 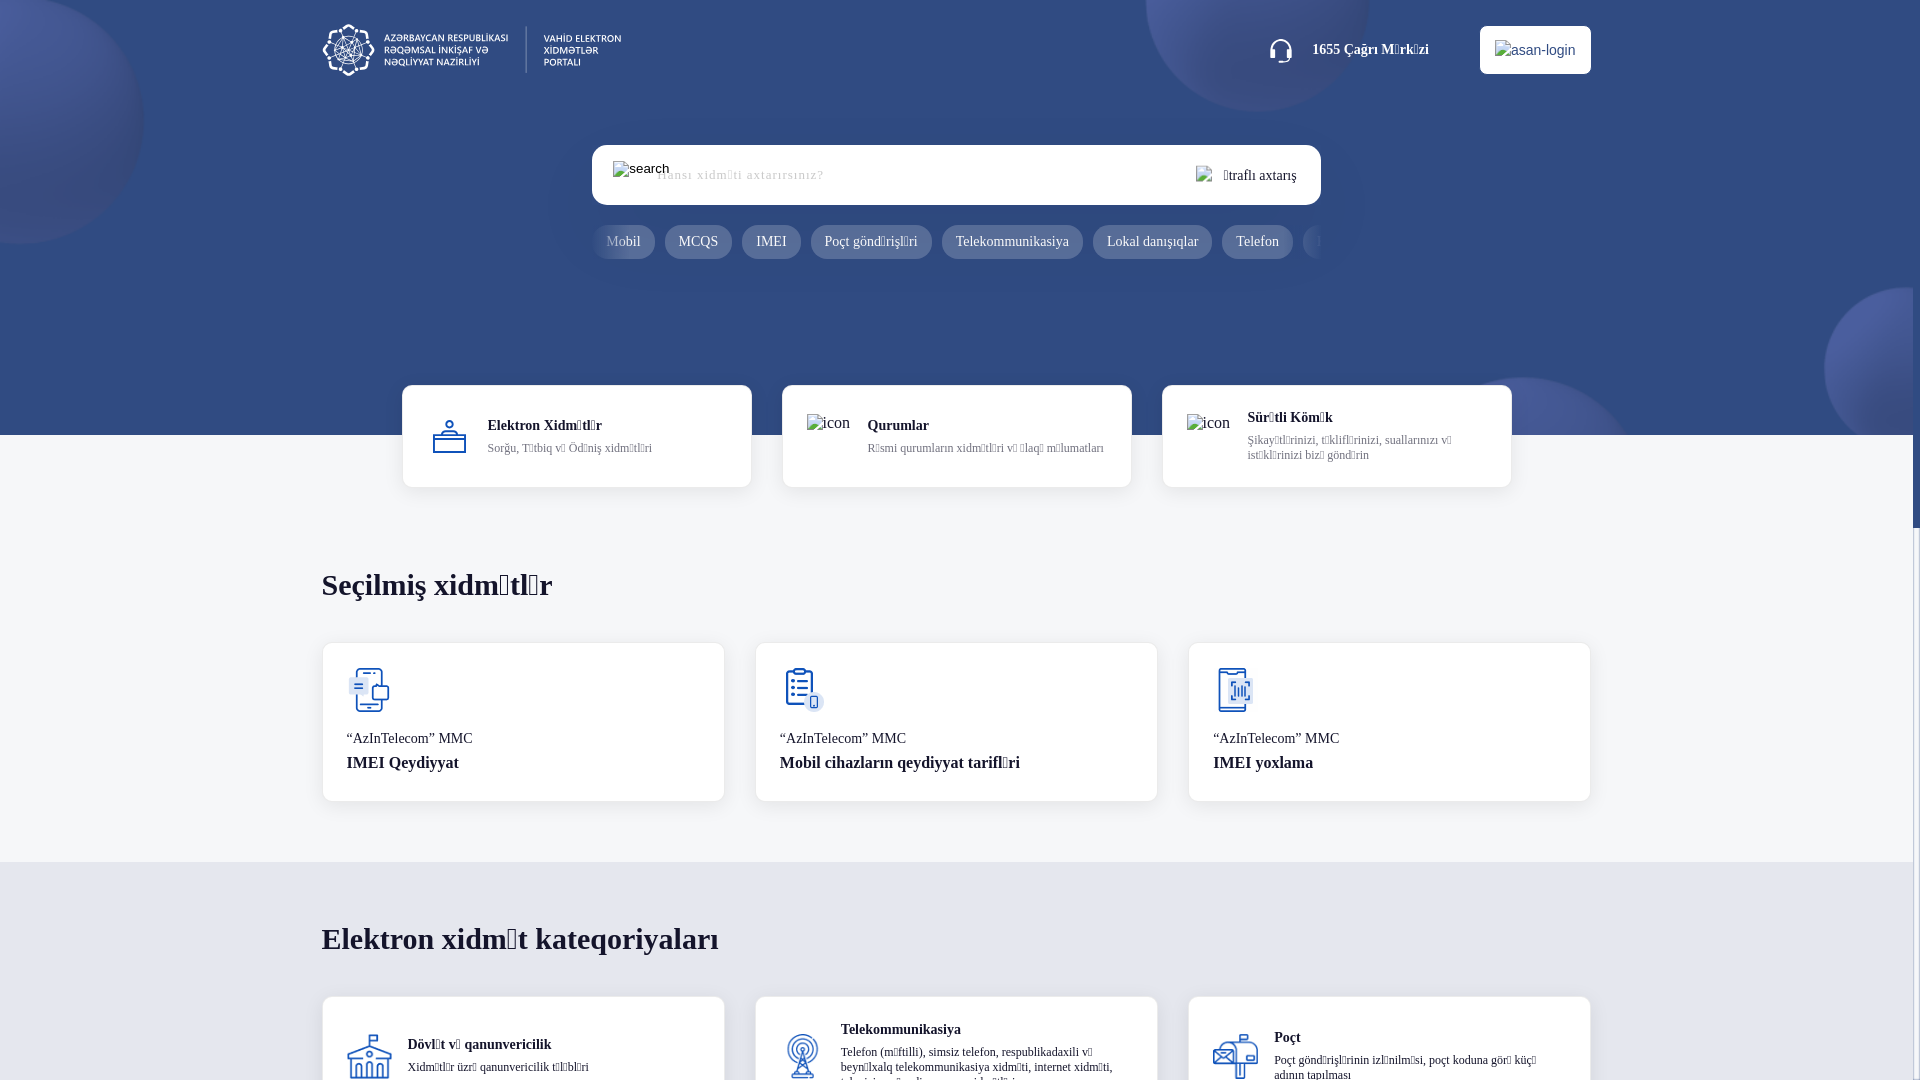 I want to click on MCQS, so click(x=699, y=242).